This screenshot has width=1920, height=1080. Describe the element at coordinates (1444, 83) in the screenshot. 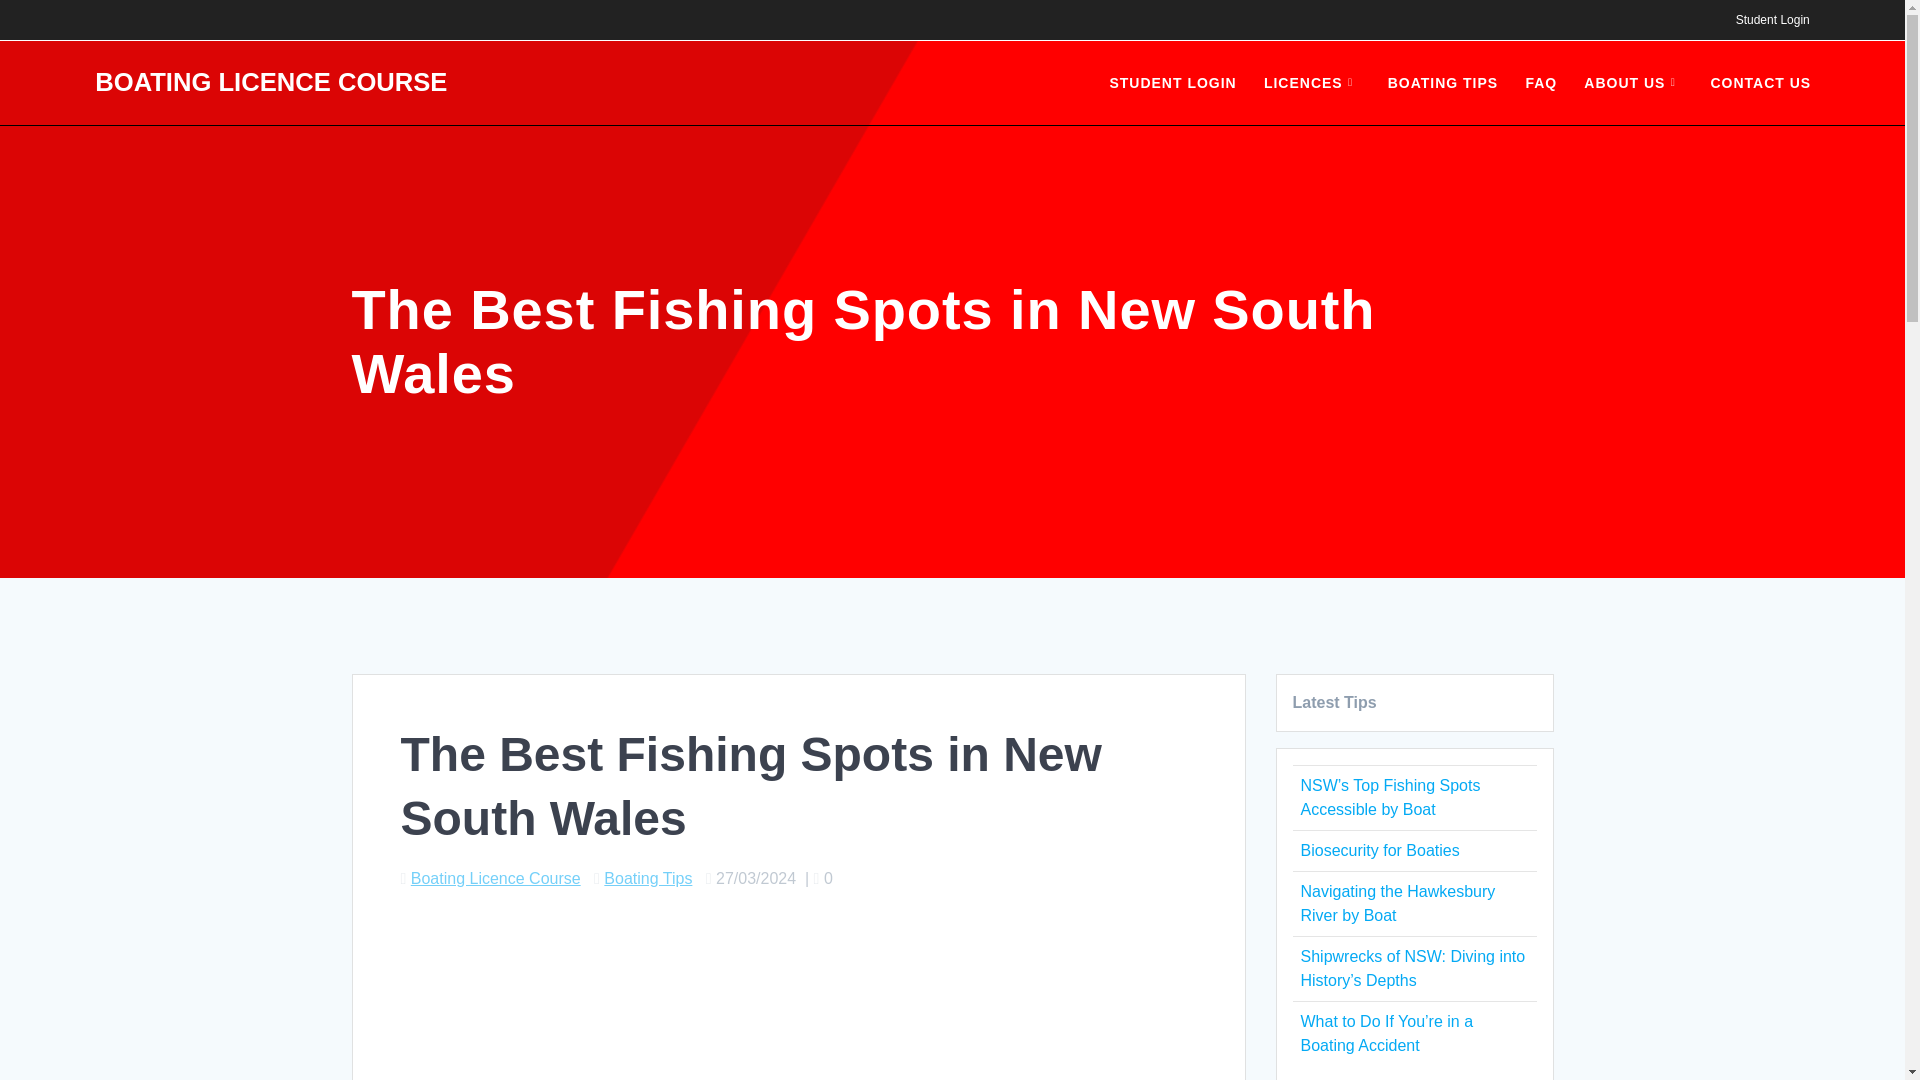

I see `BOATING TIPS` at that location.